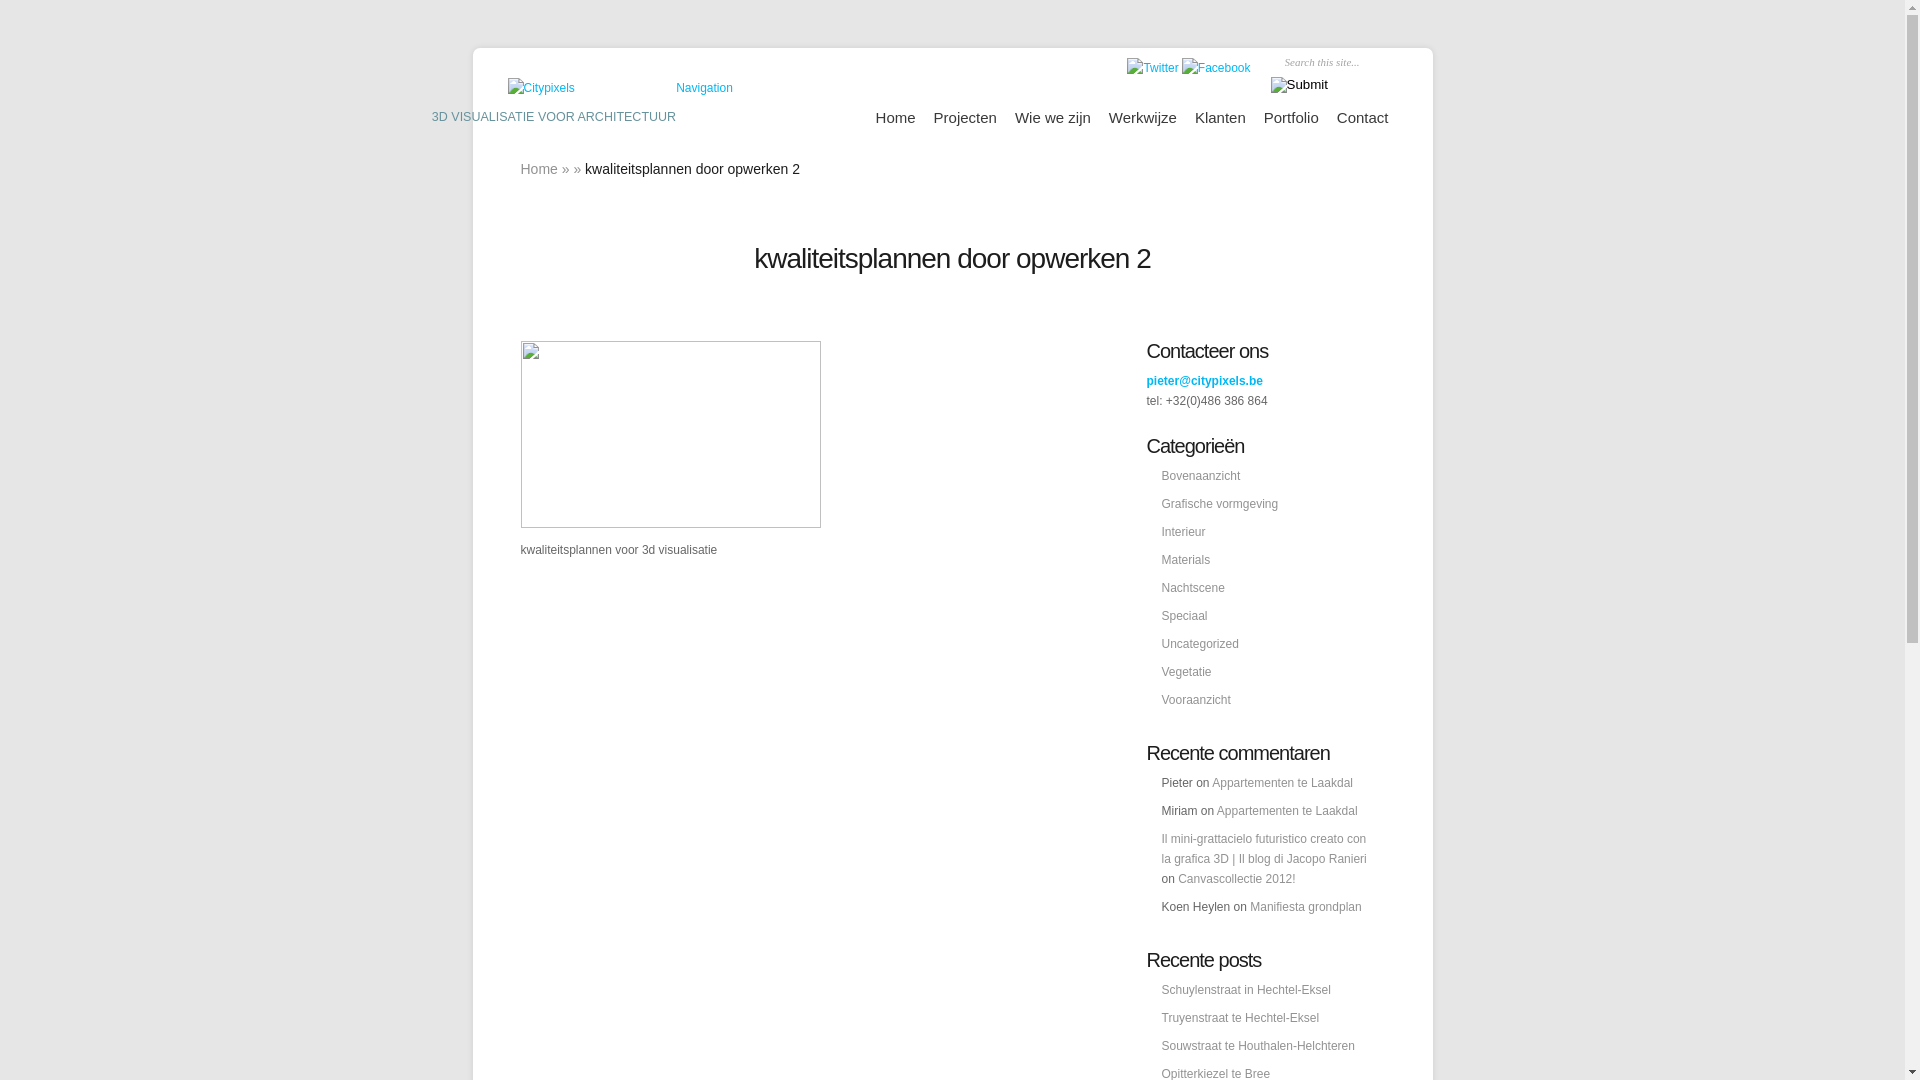 Image resolution: width=1920 pixels, height=1080 pixels. Describe the element at coordinates (1143, 118) in the screenshot. I see `Werkwijze` at that location.